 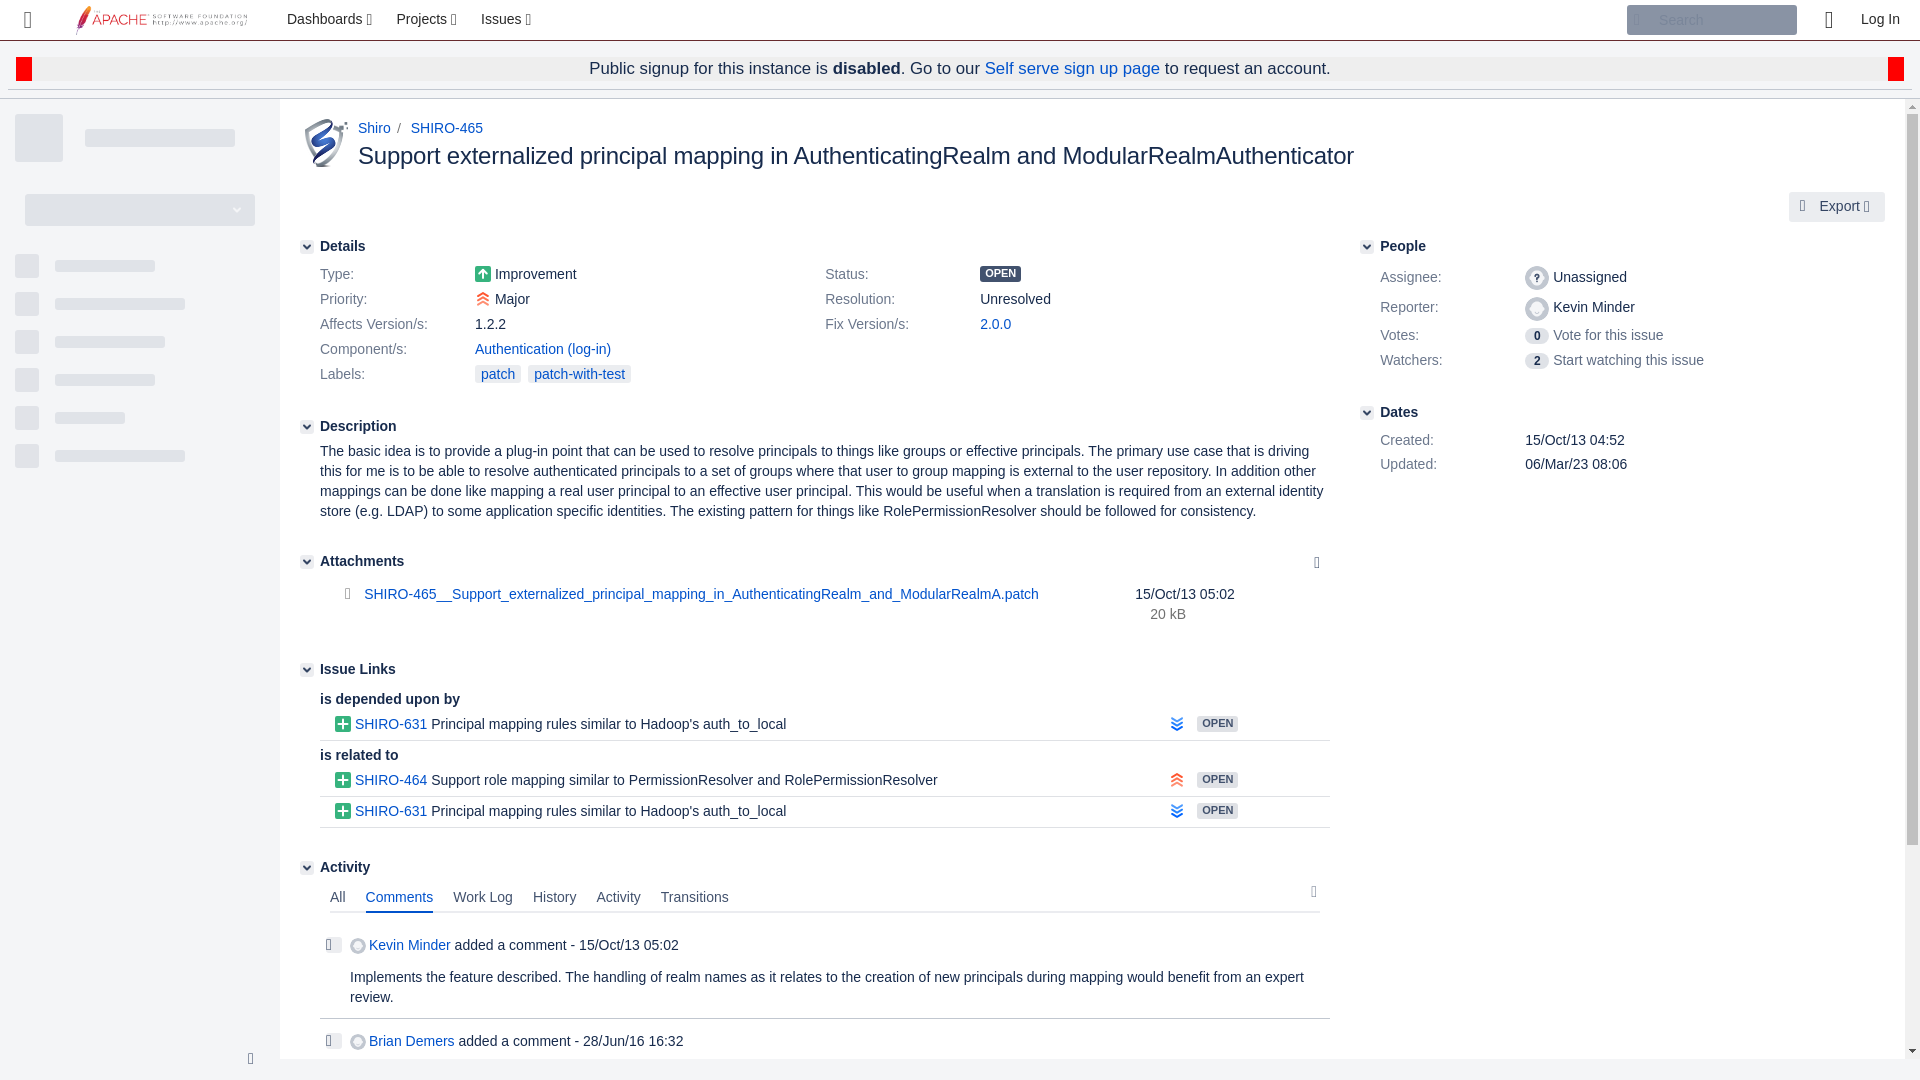 I want to click on View and manage your dashboards, so click(x=332, y=20).